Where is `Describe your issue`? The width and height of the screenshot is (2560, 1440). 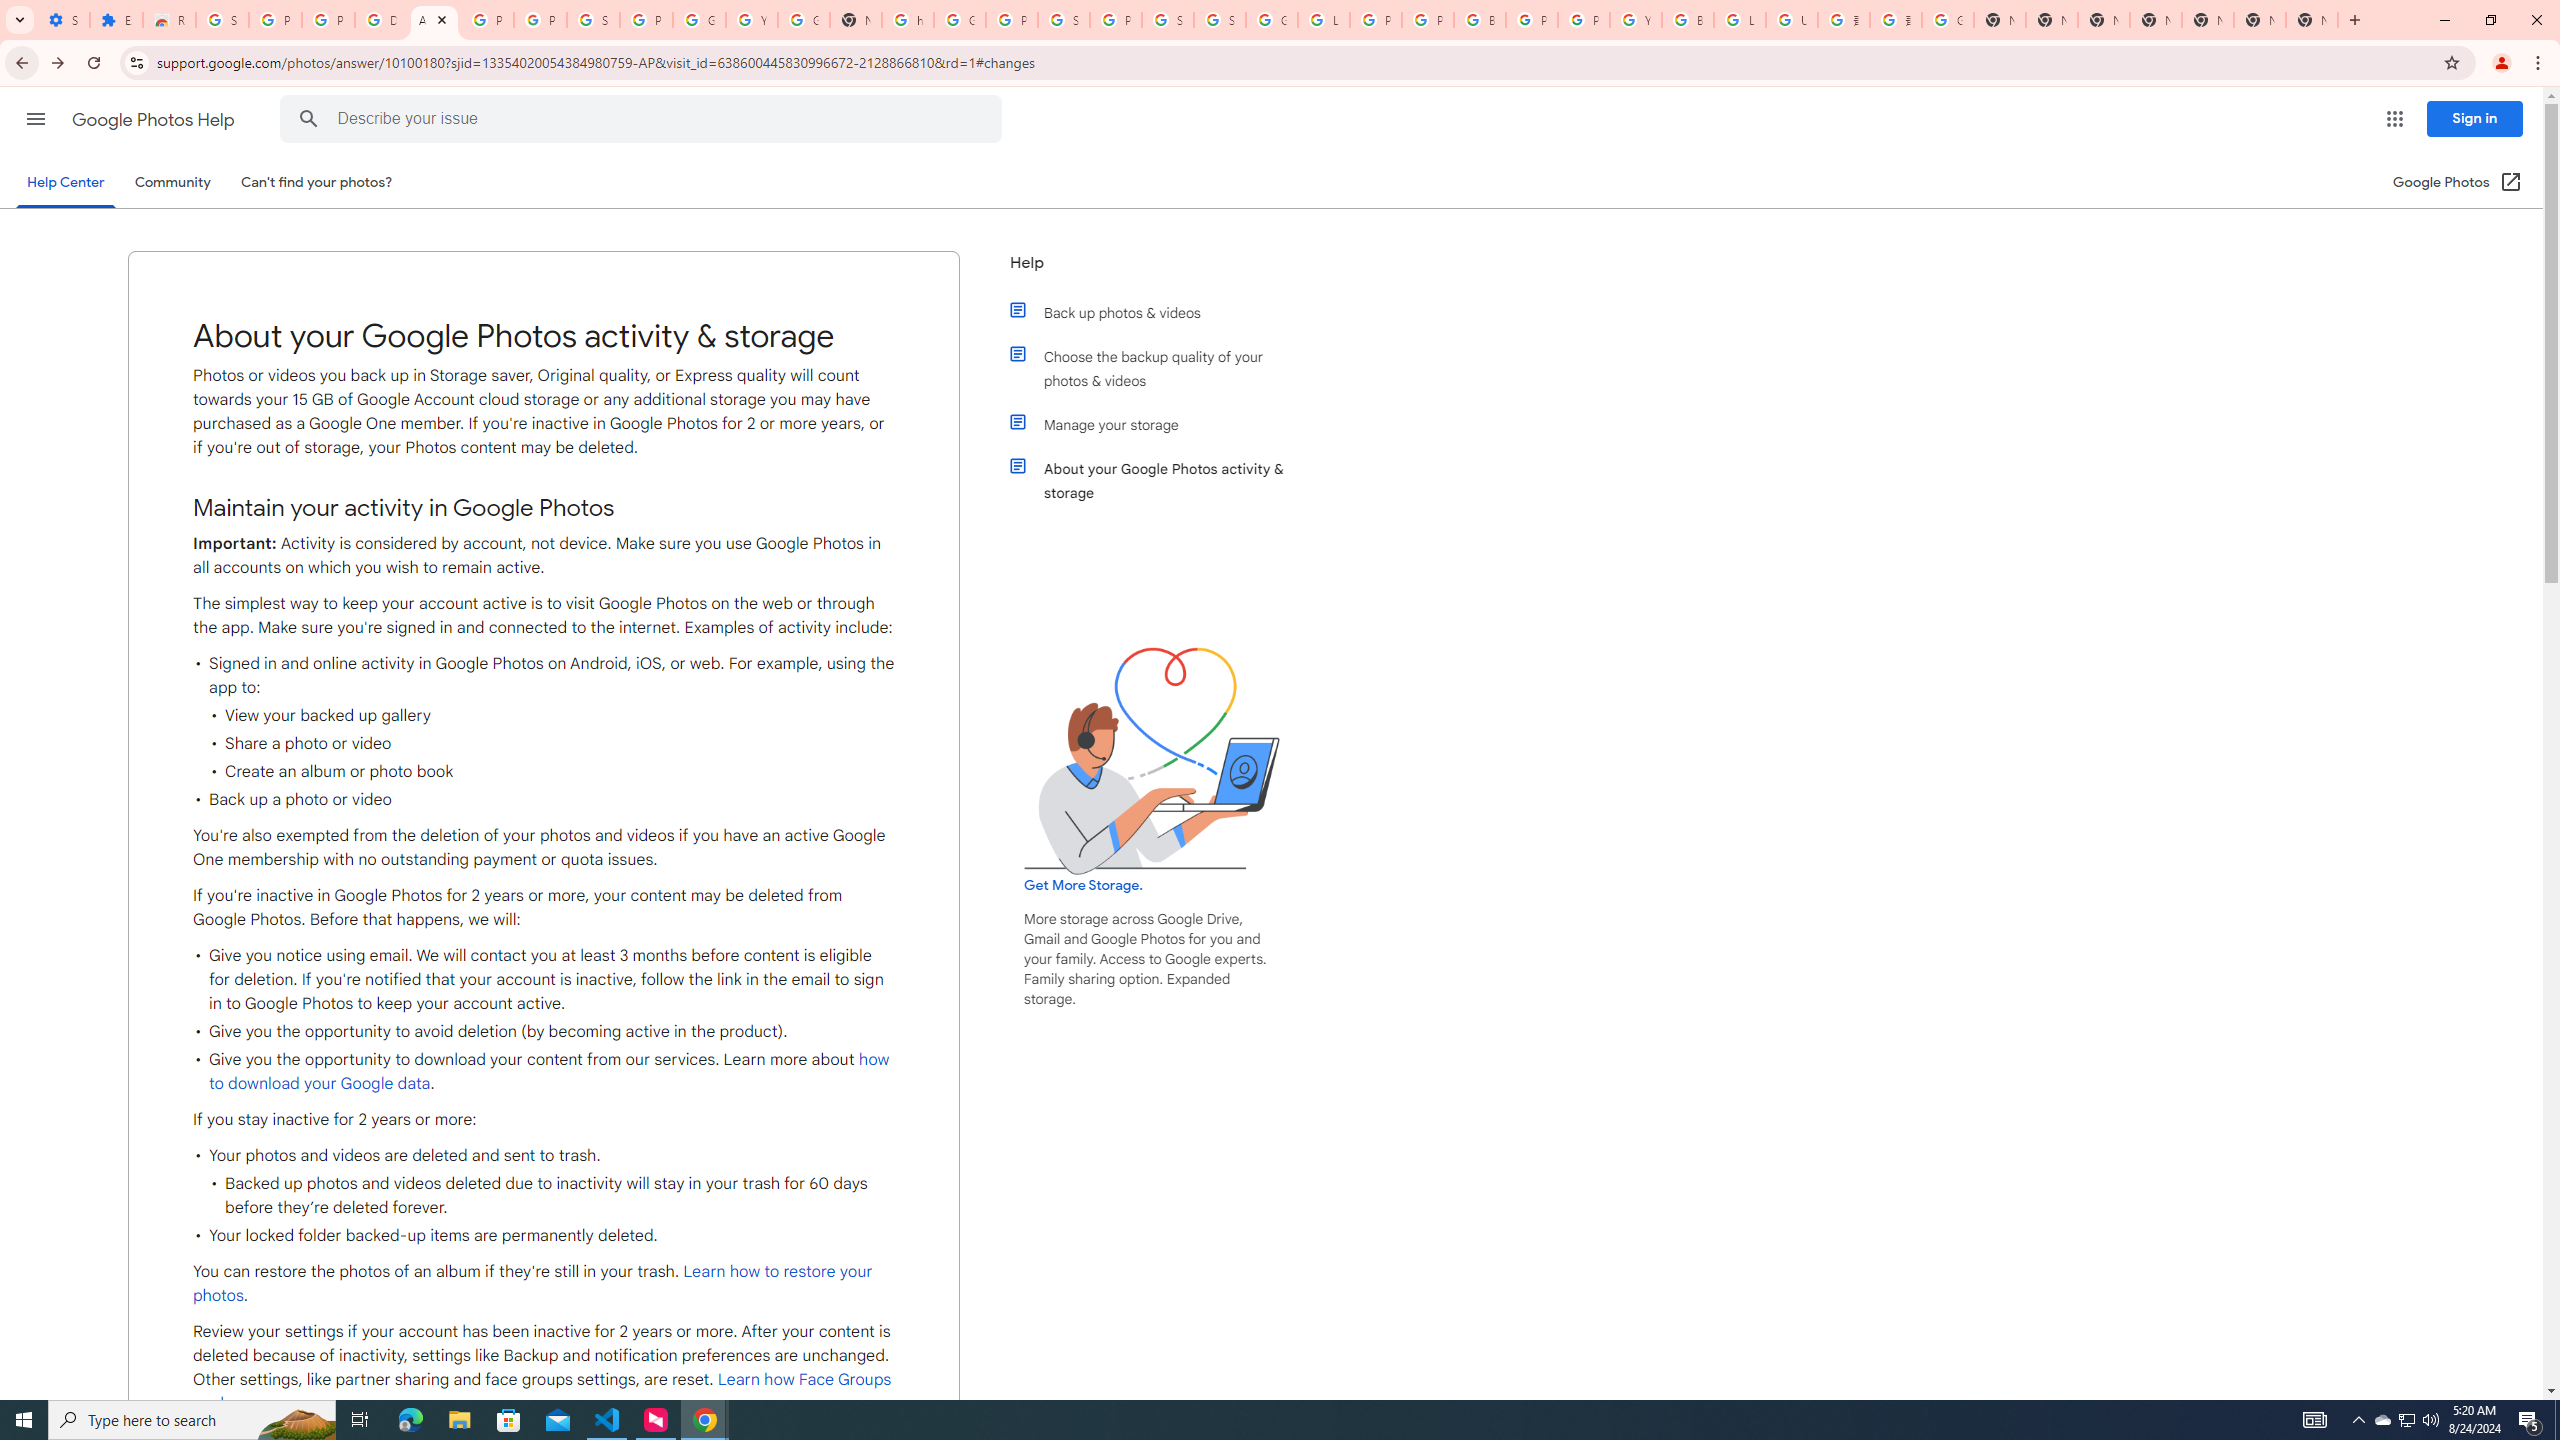
Describe your issue is located at coordinates (644, 119).